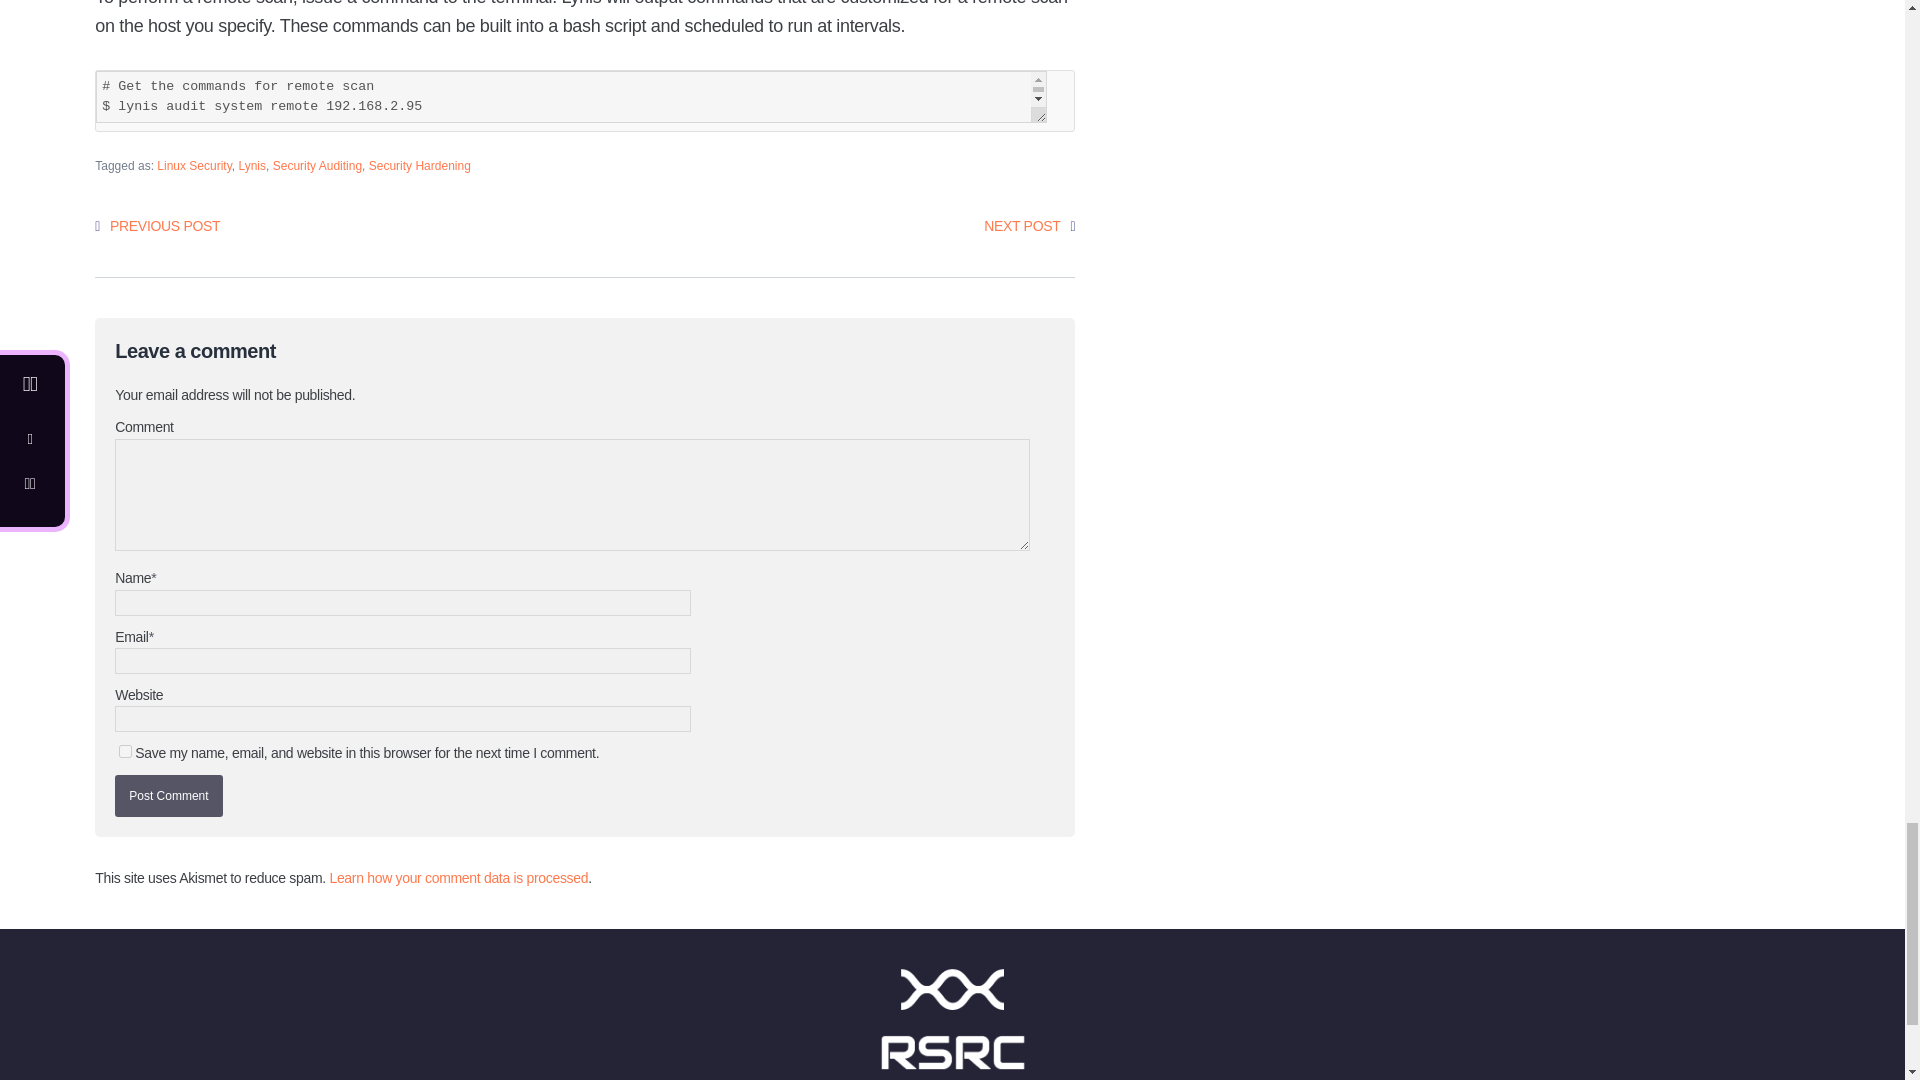 This screenshot has width=1920, height=1080. I want to click on yes, so click(126, 752).